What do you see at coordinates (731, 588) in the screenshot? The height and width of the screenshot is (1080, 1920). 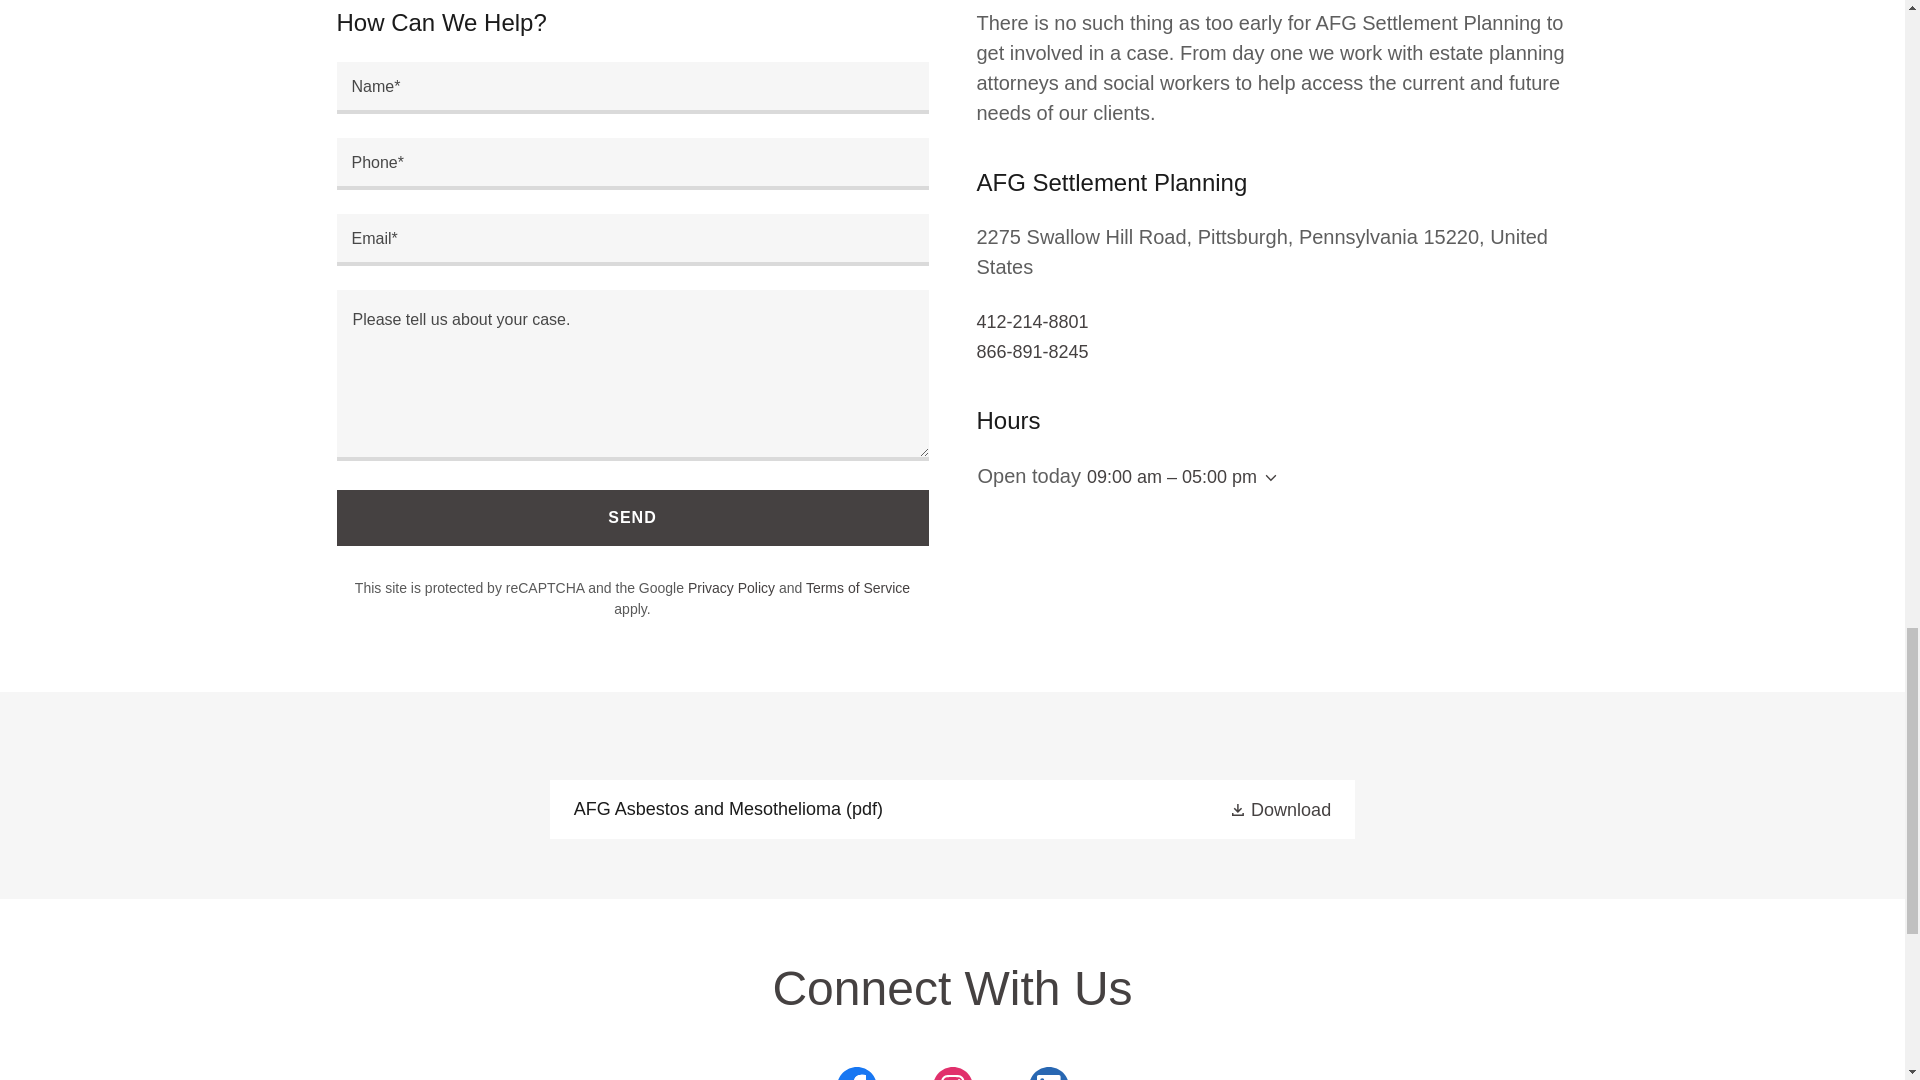 I see `Privacy Policy` at bounding box center [731, 588].